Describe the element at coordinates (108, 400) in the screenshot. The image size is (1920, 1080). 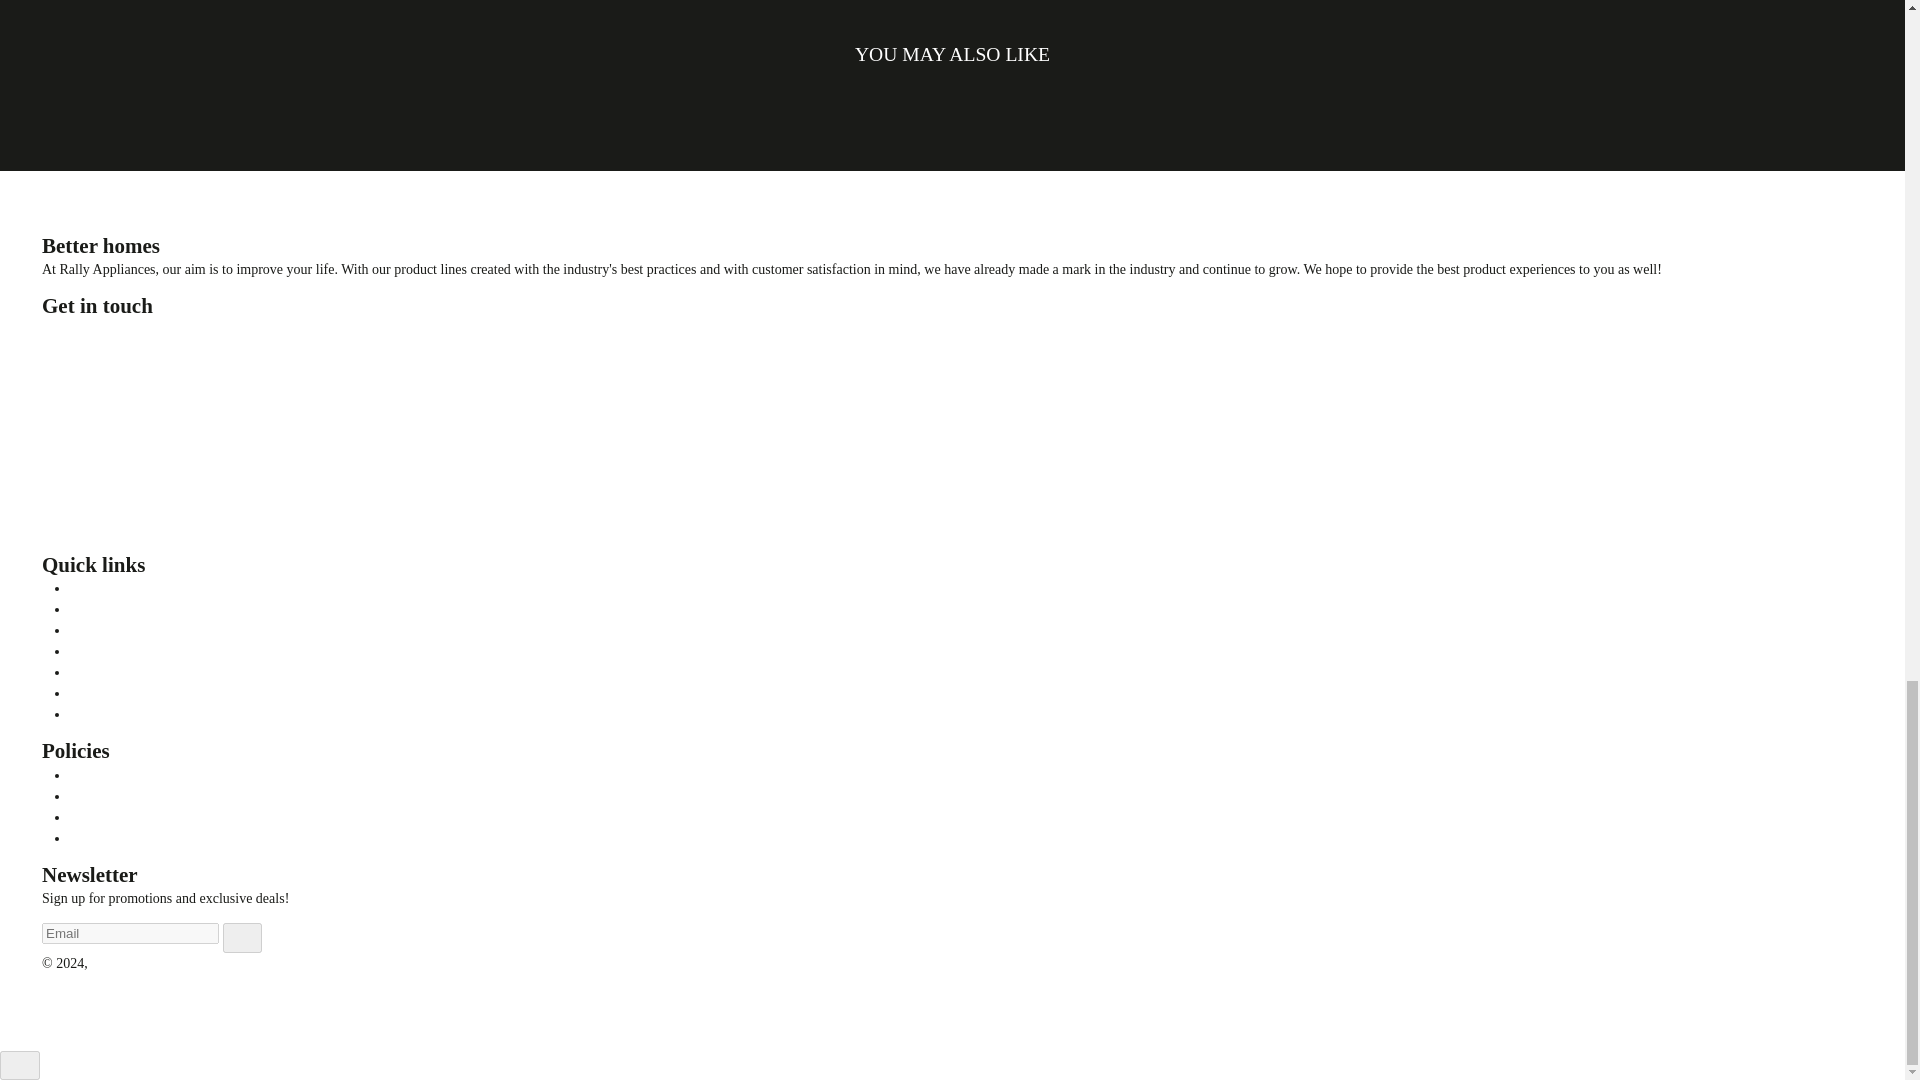
I see `Service: 080 6197 7979` at that location.